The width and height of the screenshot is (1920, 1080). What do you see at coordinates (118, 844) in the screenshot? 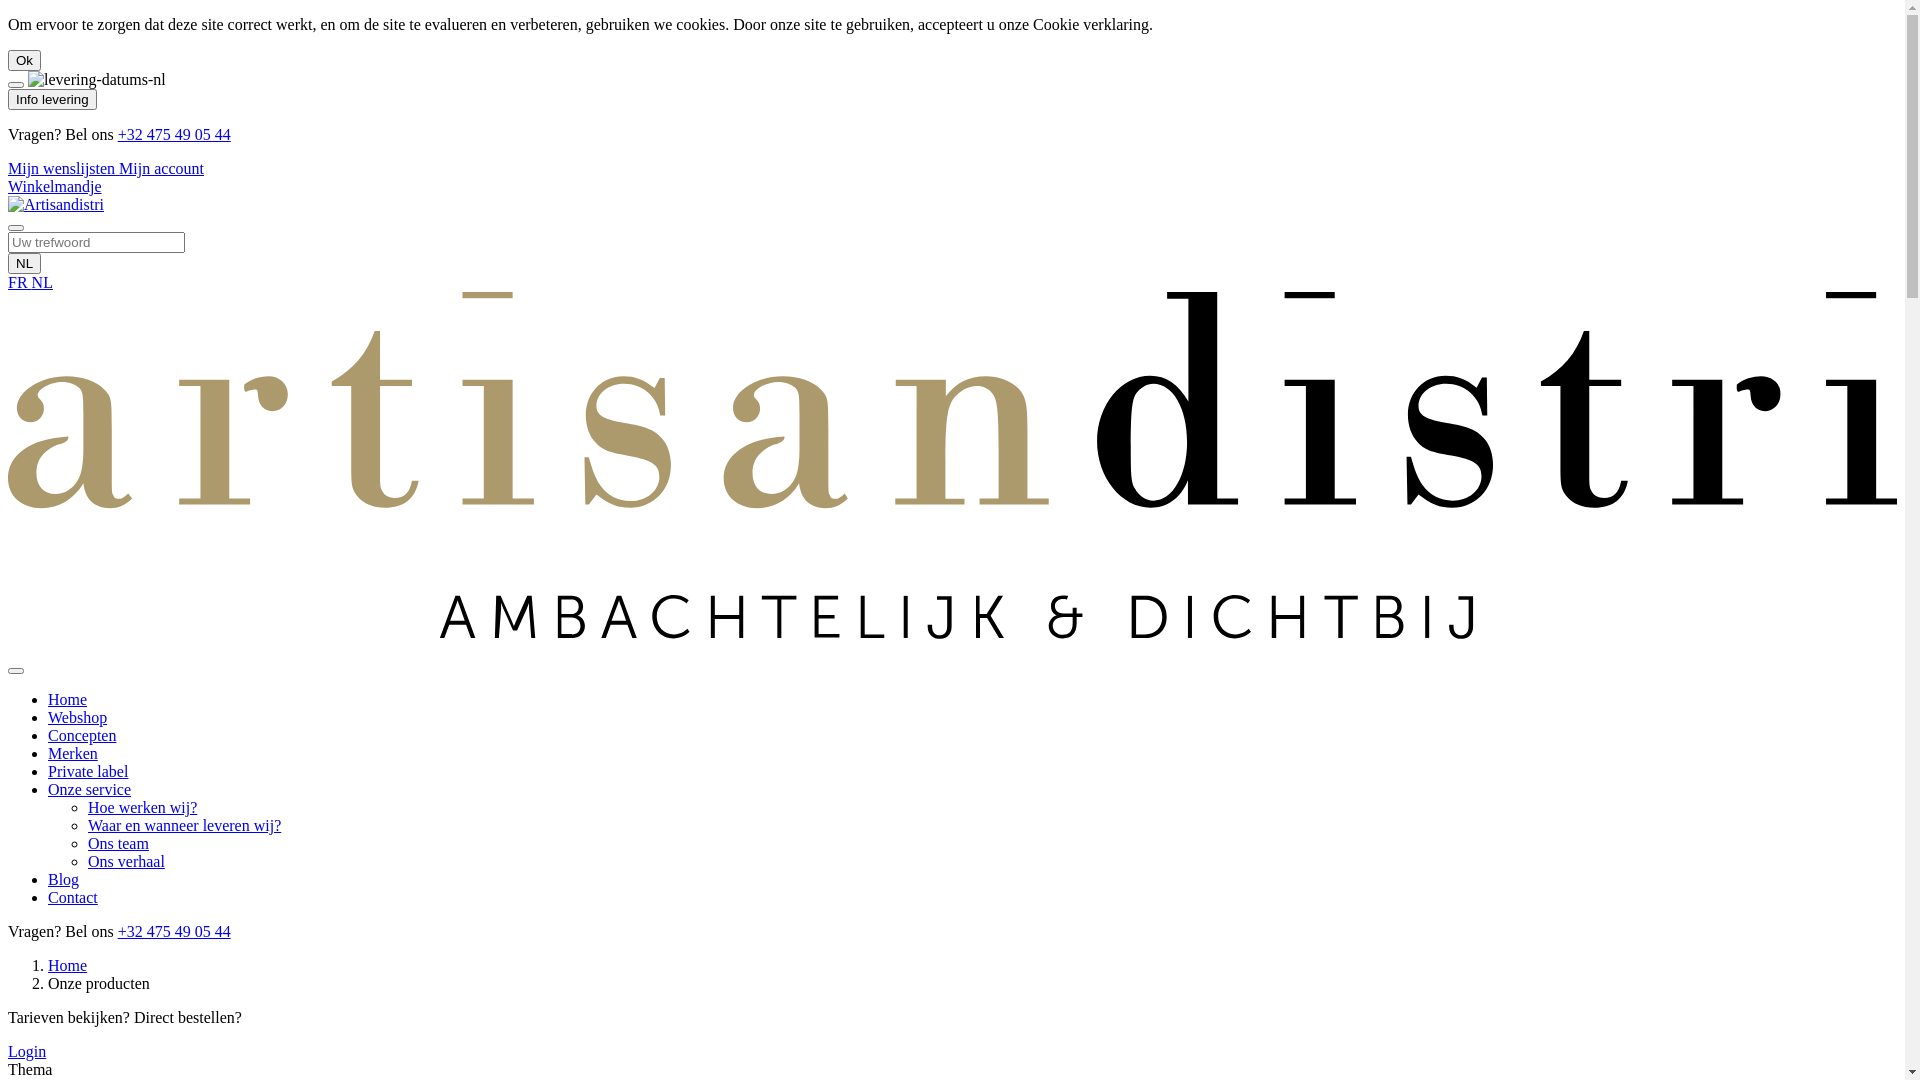
I see `Ons team` at bounding box center [118, 844].